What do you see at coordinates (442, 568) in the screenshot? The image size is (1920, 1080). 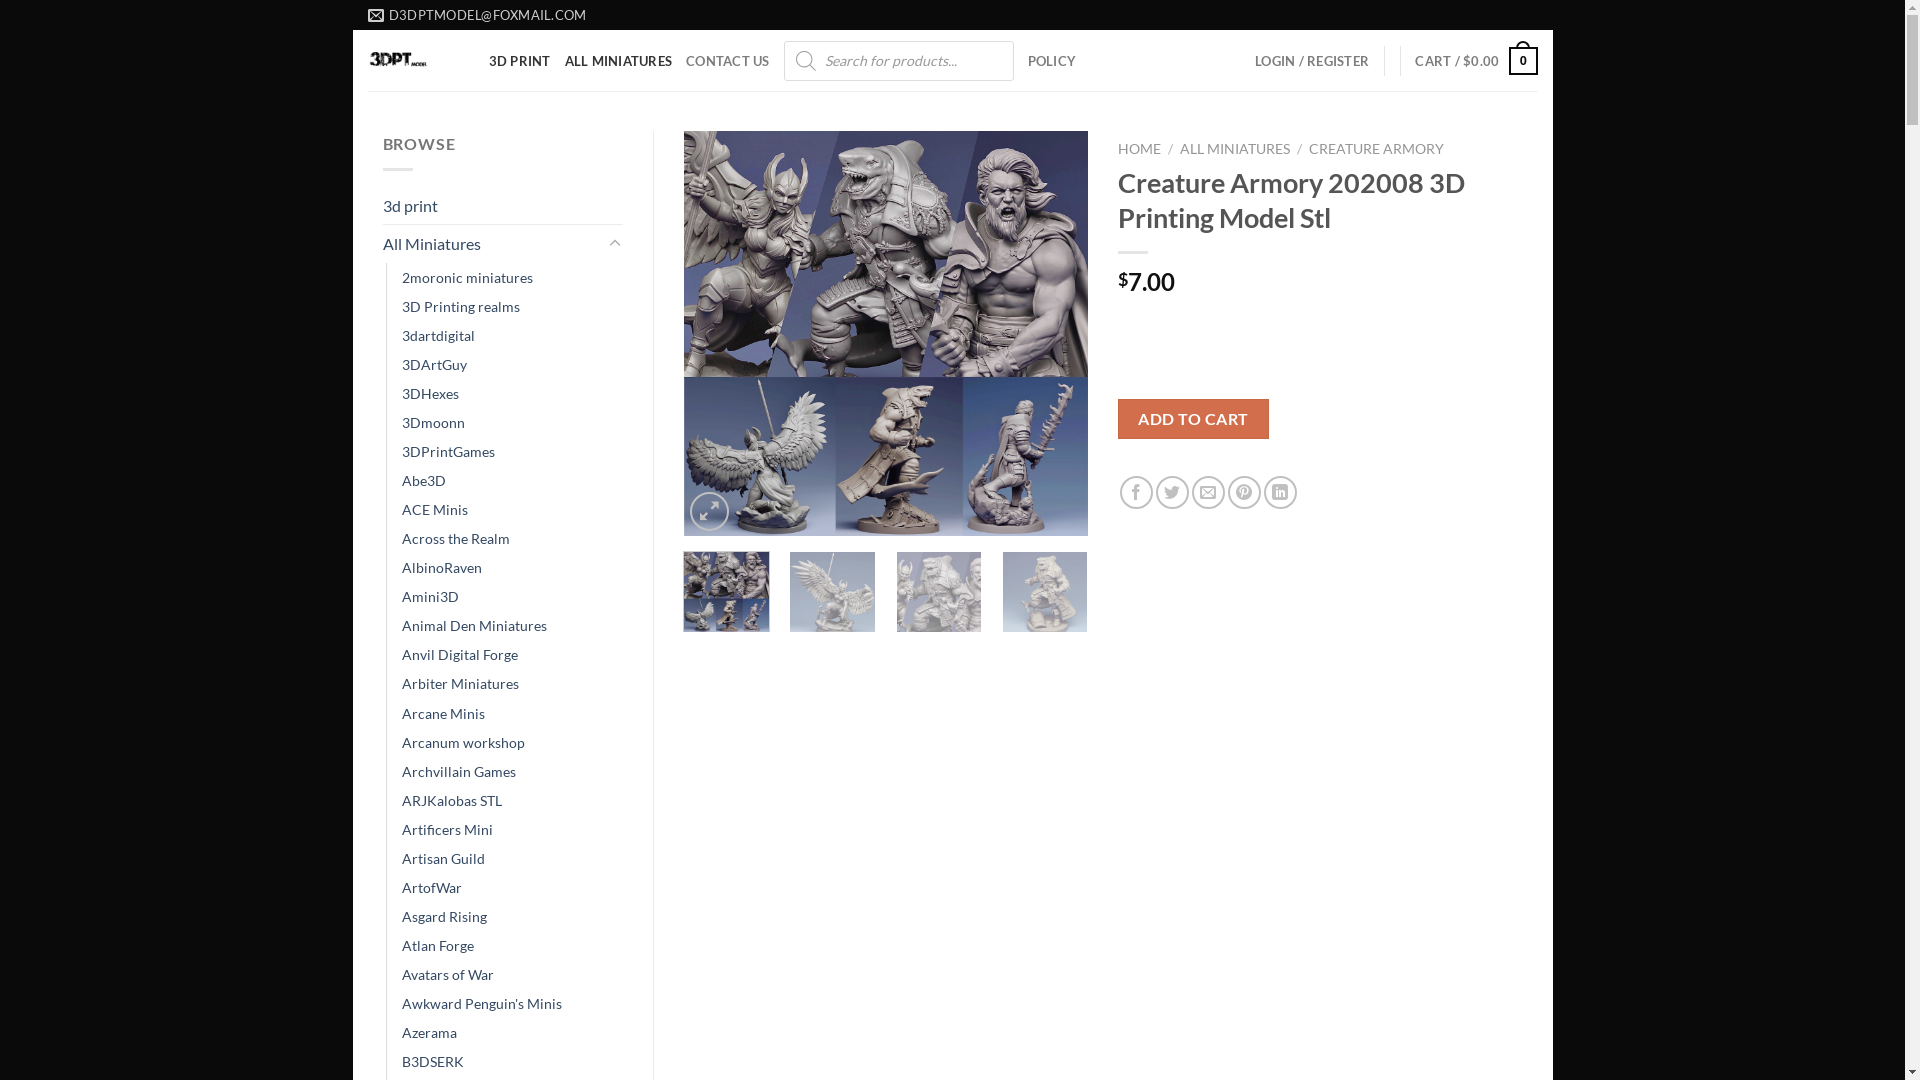 I see `AlbinoRaven` at bounding box center [442, 568].